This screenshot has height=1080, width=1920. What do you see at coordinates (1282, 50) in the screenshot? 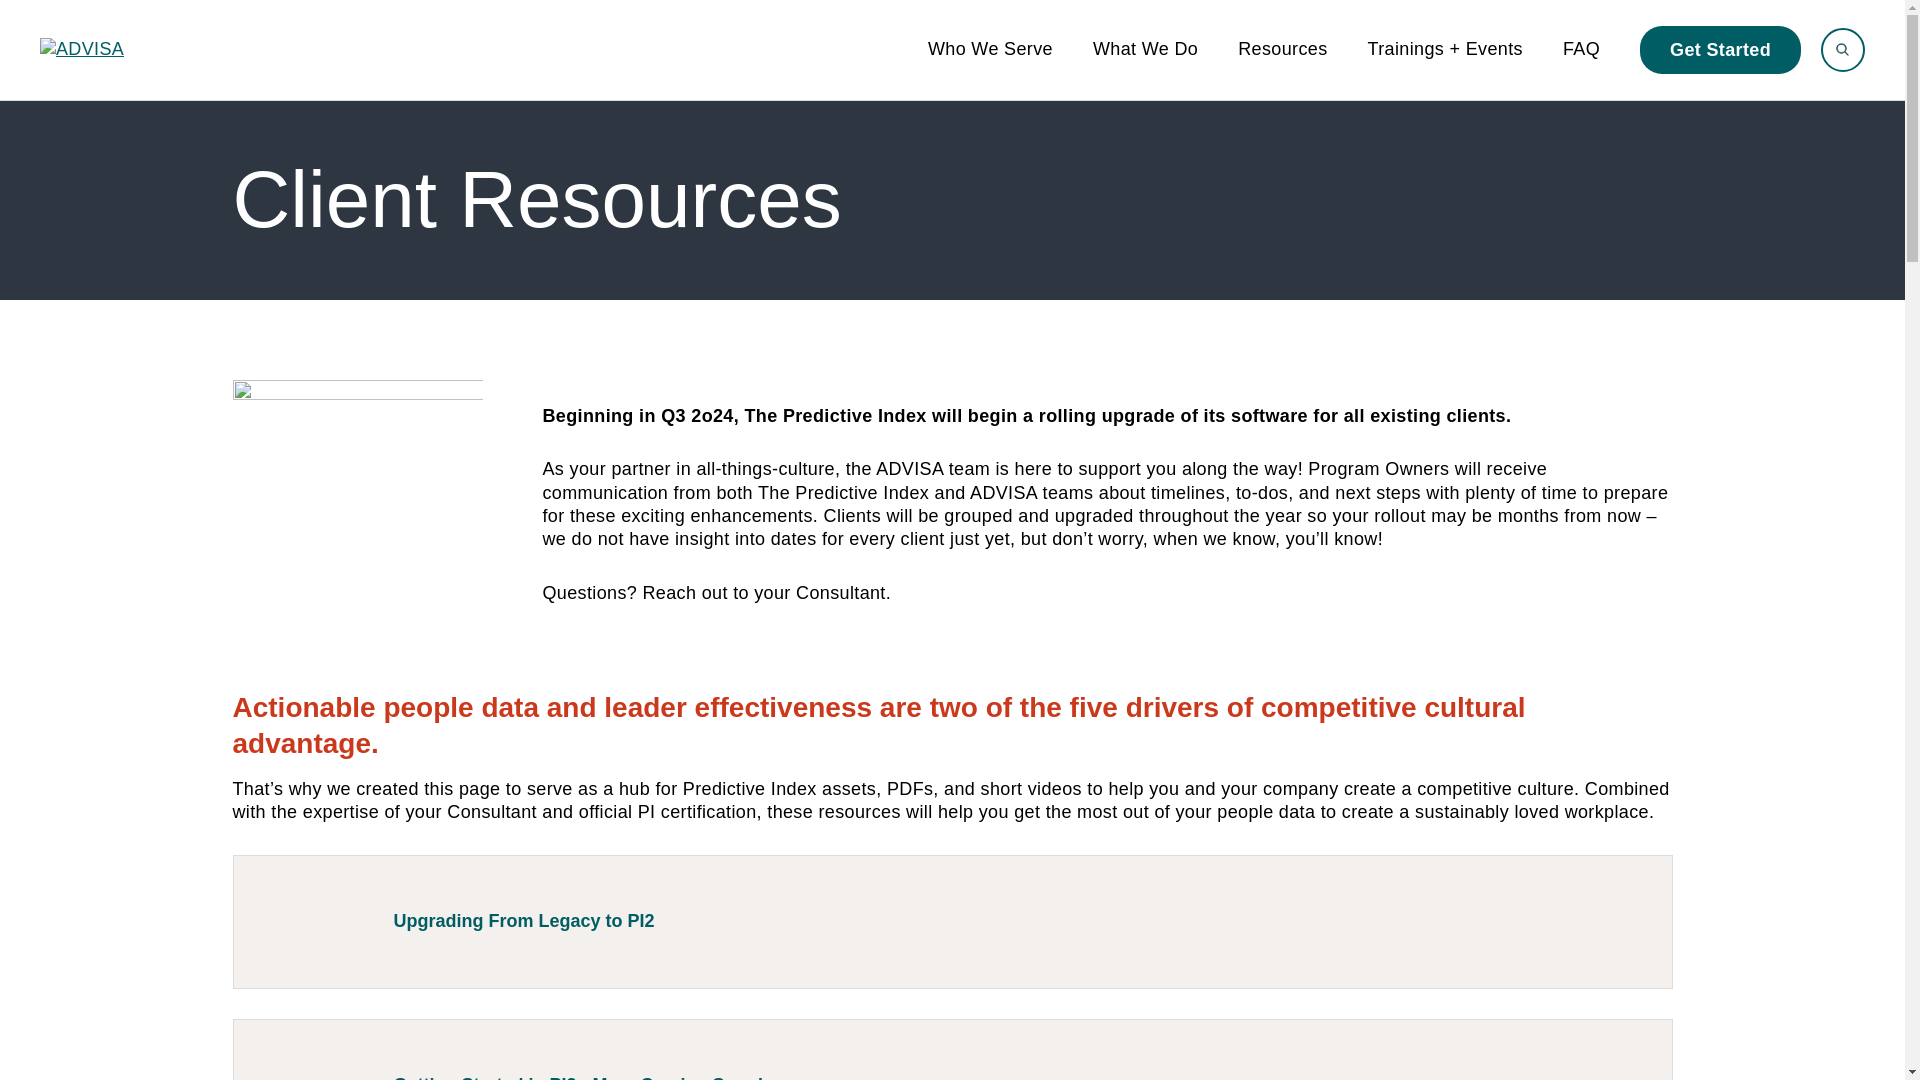
I see `Resources` at bounding box center [1282, 50].